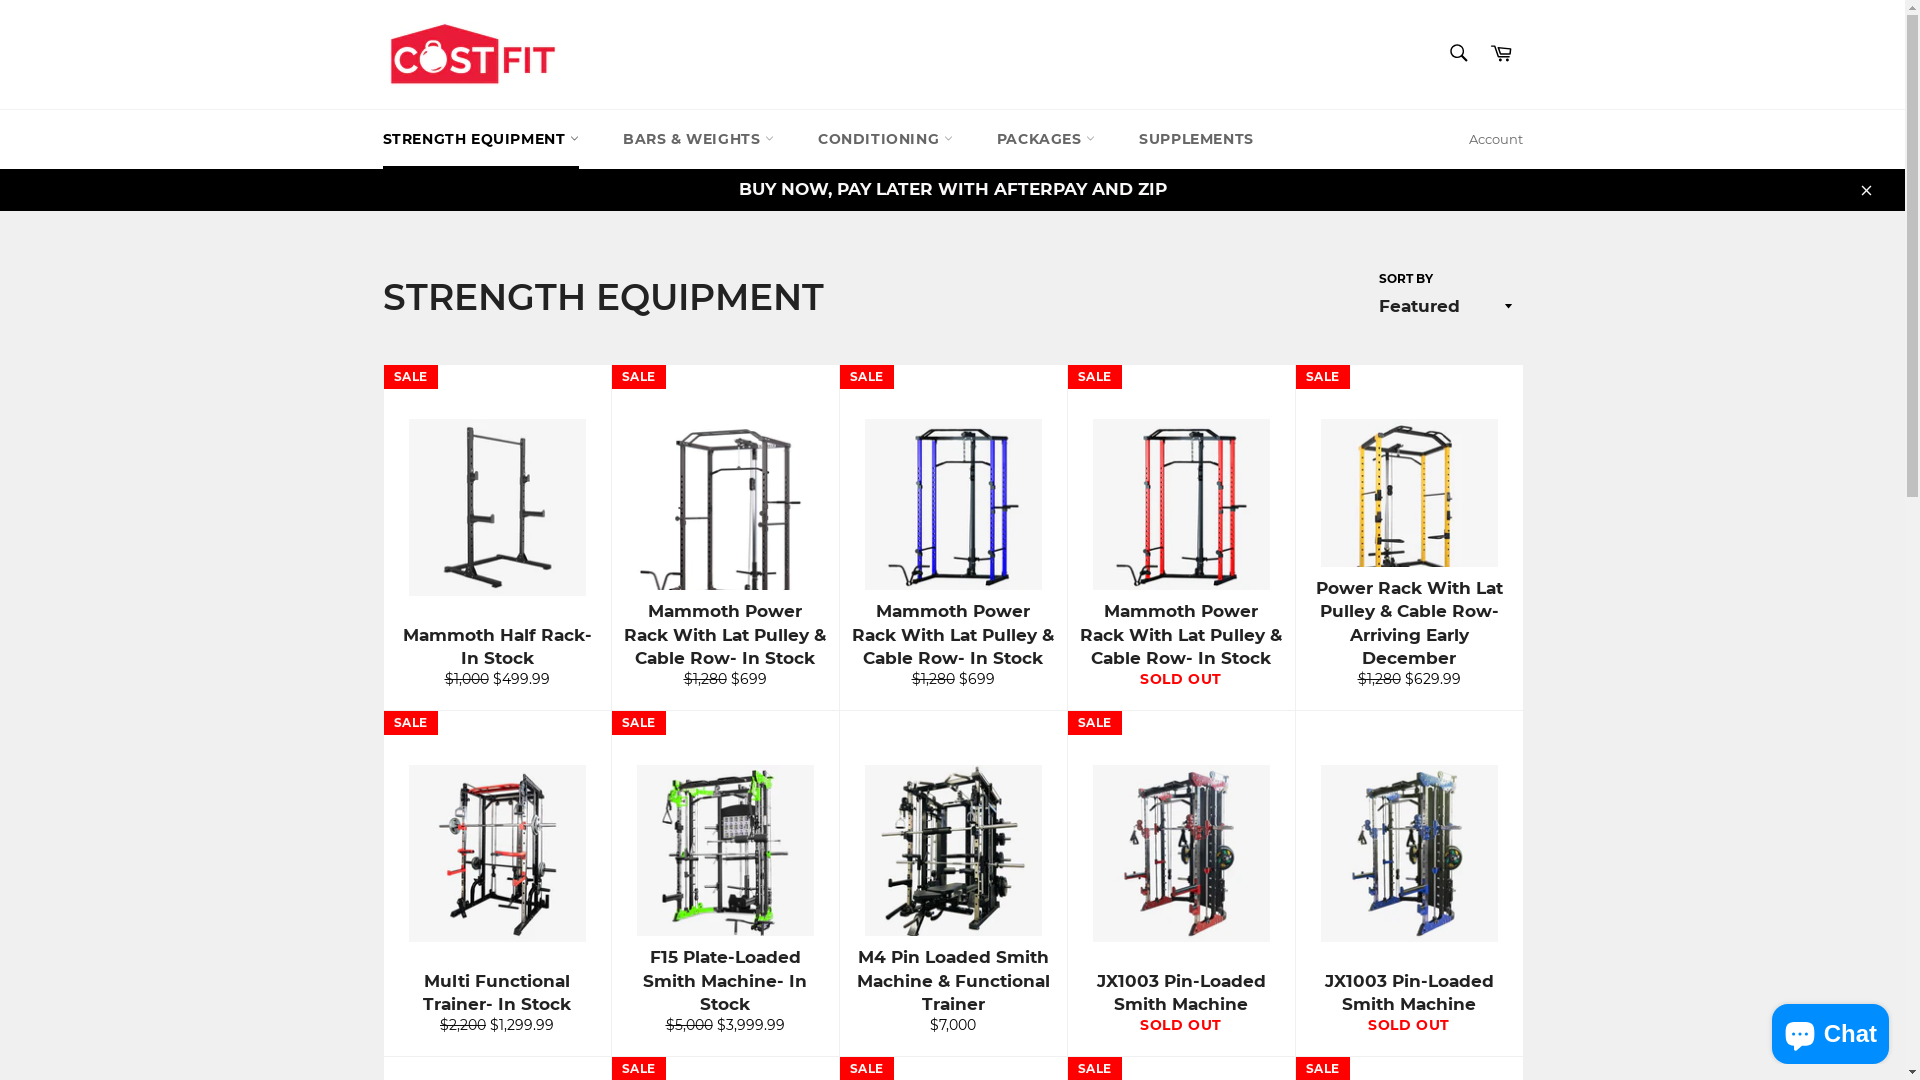 This screenshot has width=1920, height=1080. Describe the element at coordinates (1408, 884) in the screenshot. I see `JX1003 Pin-Loaded Smith Machine
SOLD OUT` at that location.